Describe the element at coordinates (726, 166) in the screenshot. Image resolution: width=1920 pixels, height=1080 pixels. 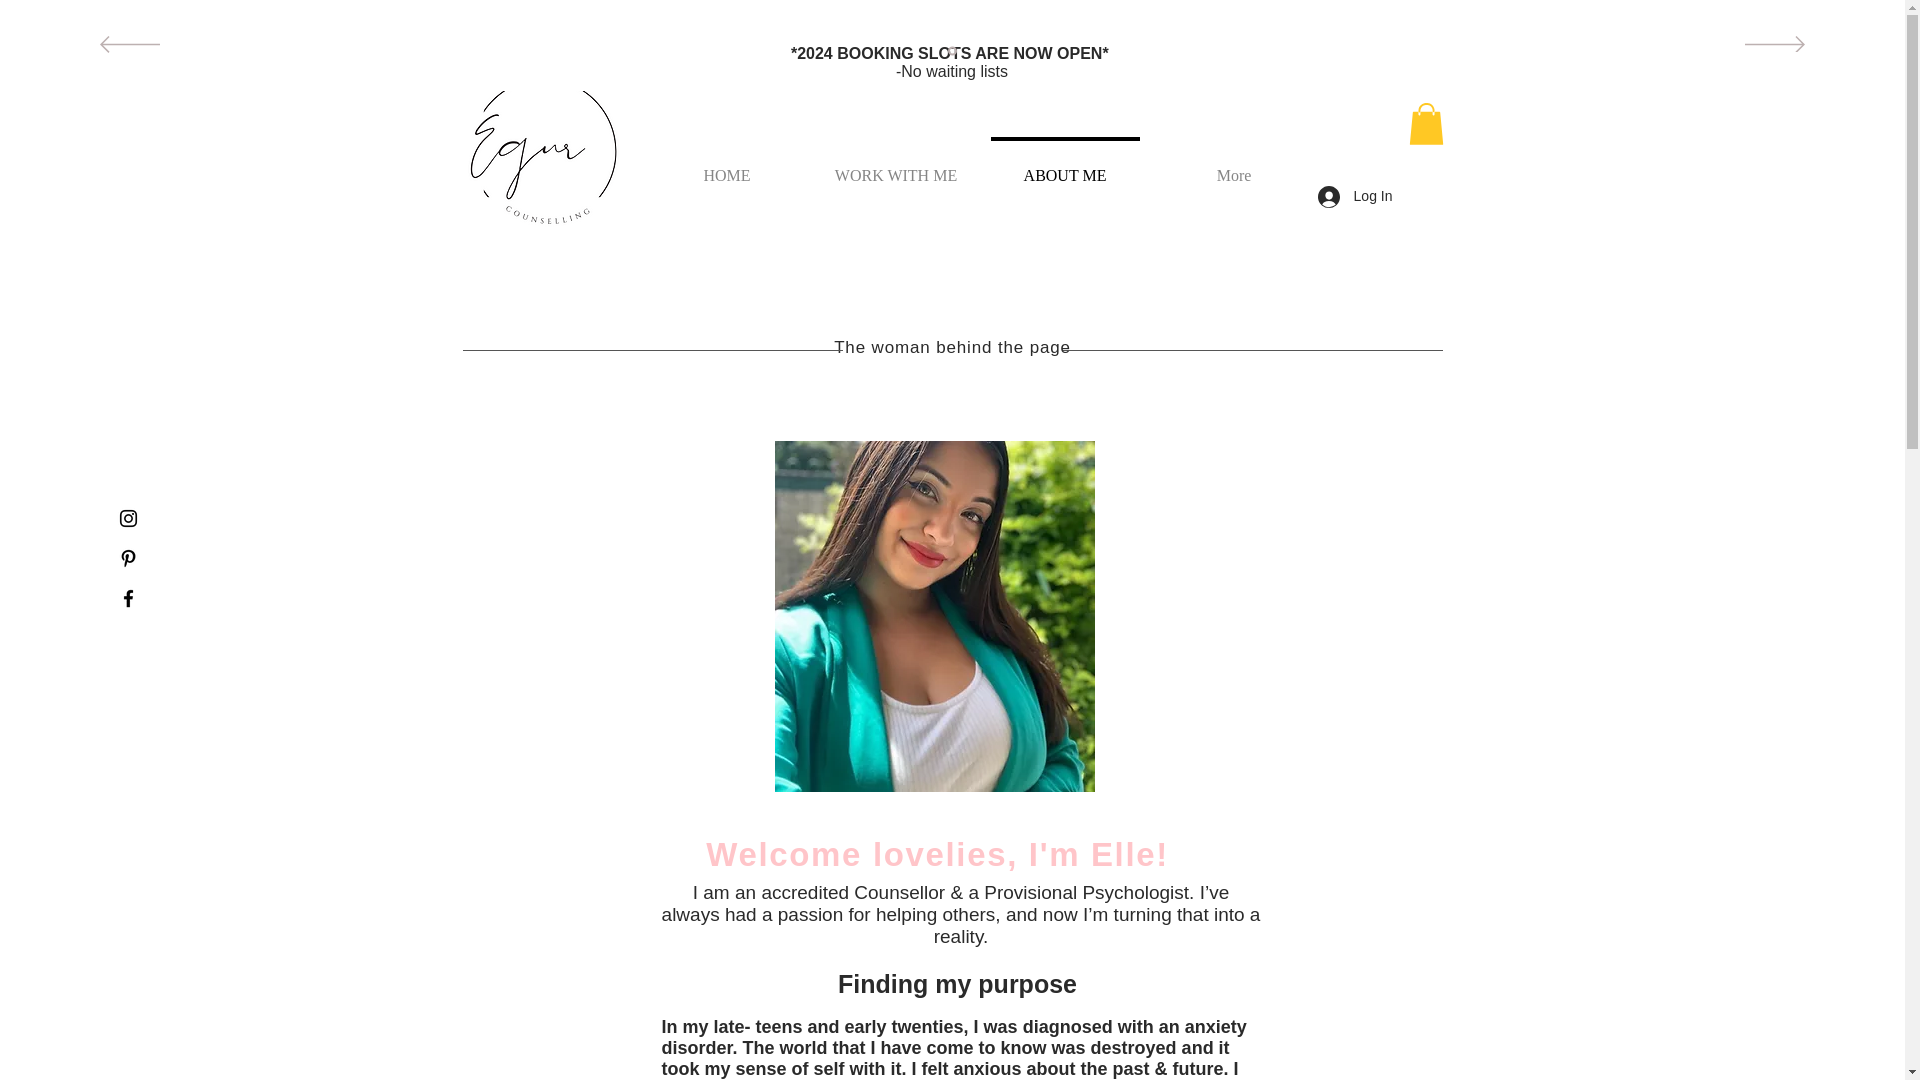
I see `HOME` at that location.